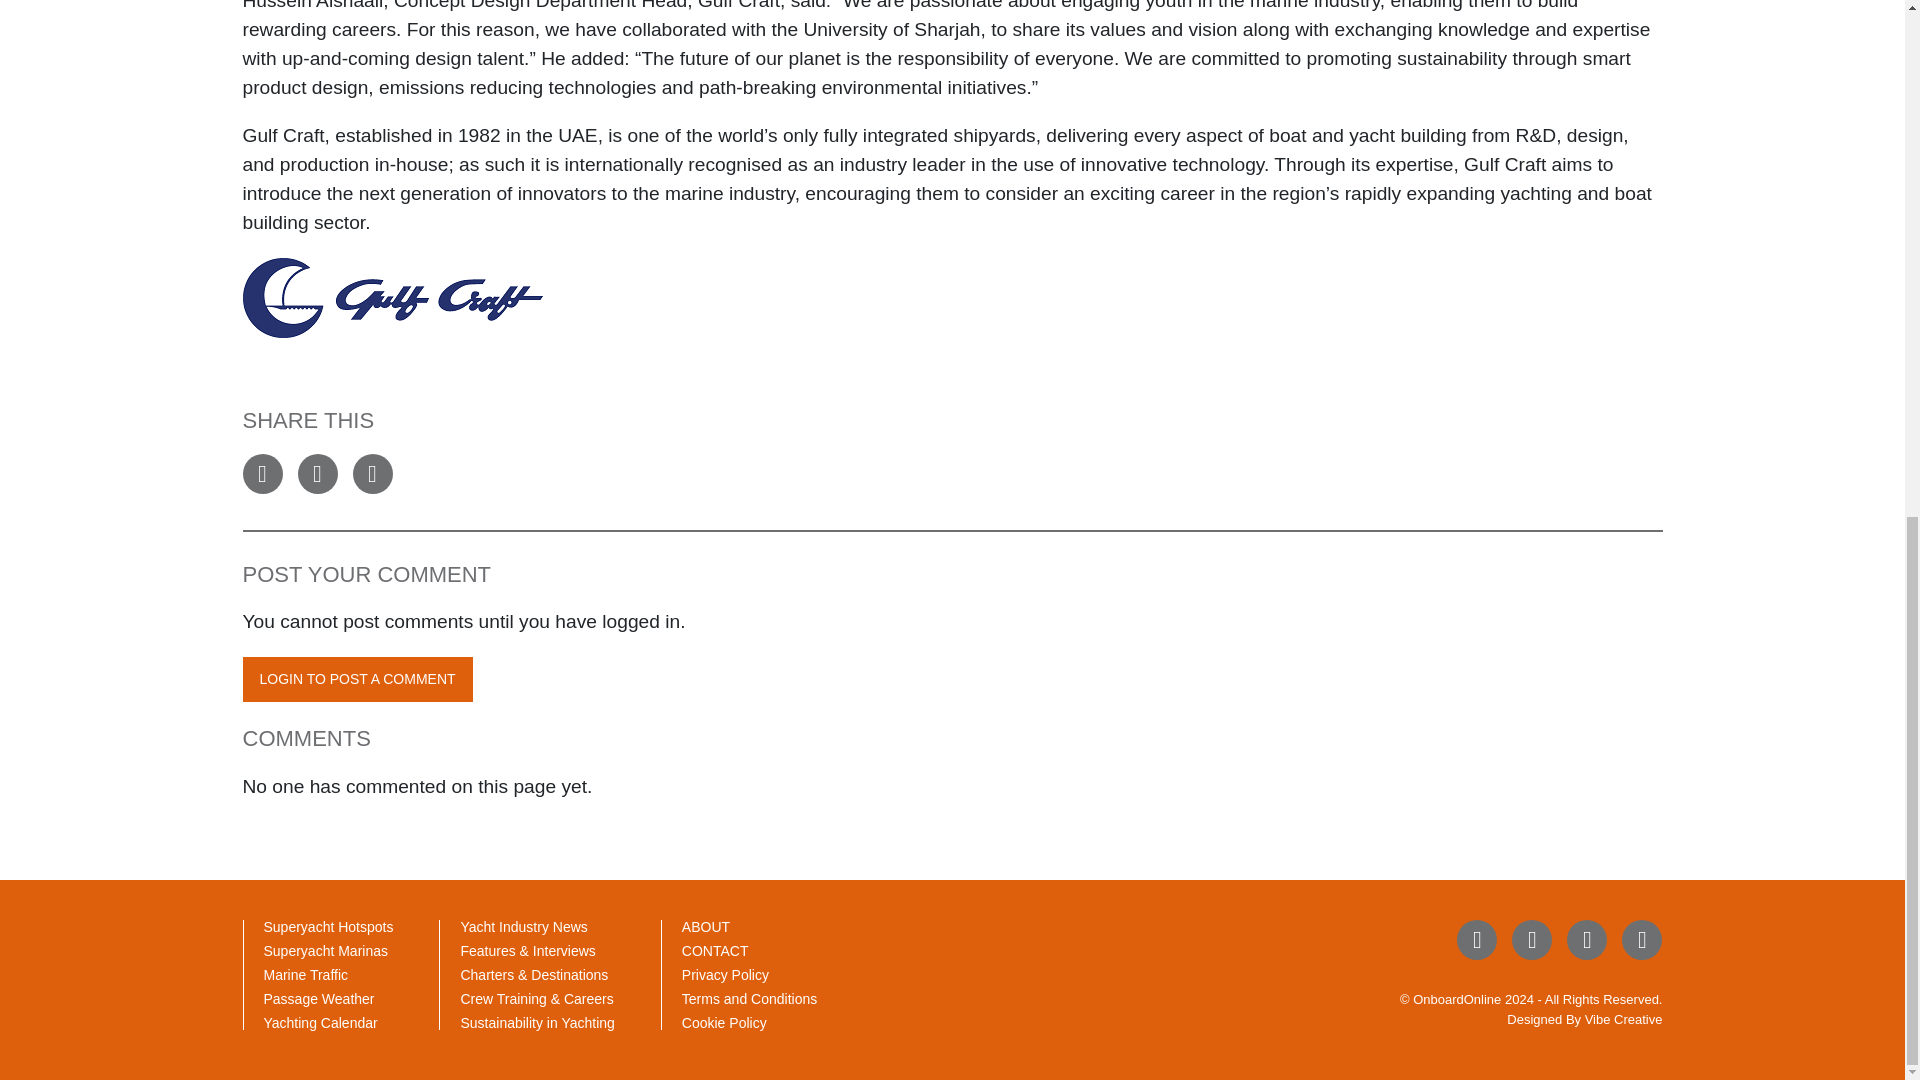 Image resolution: width=1920 pixels, height=1080 pixels. What do you see at coordinates (356, 679) in the screenshot?
I see `Login to post a comment` at bounding box center [356, 679].